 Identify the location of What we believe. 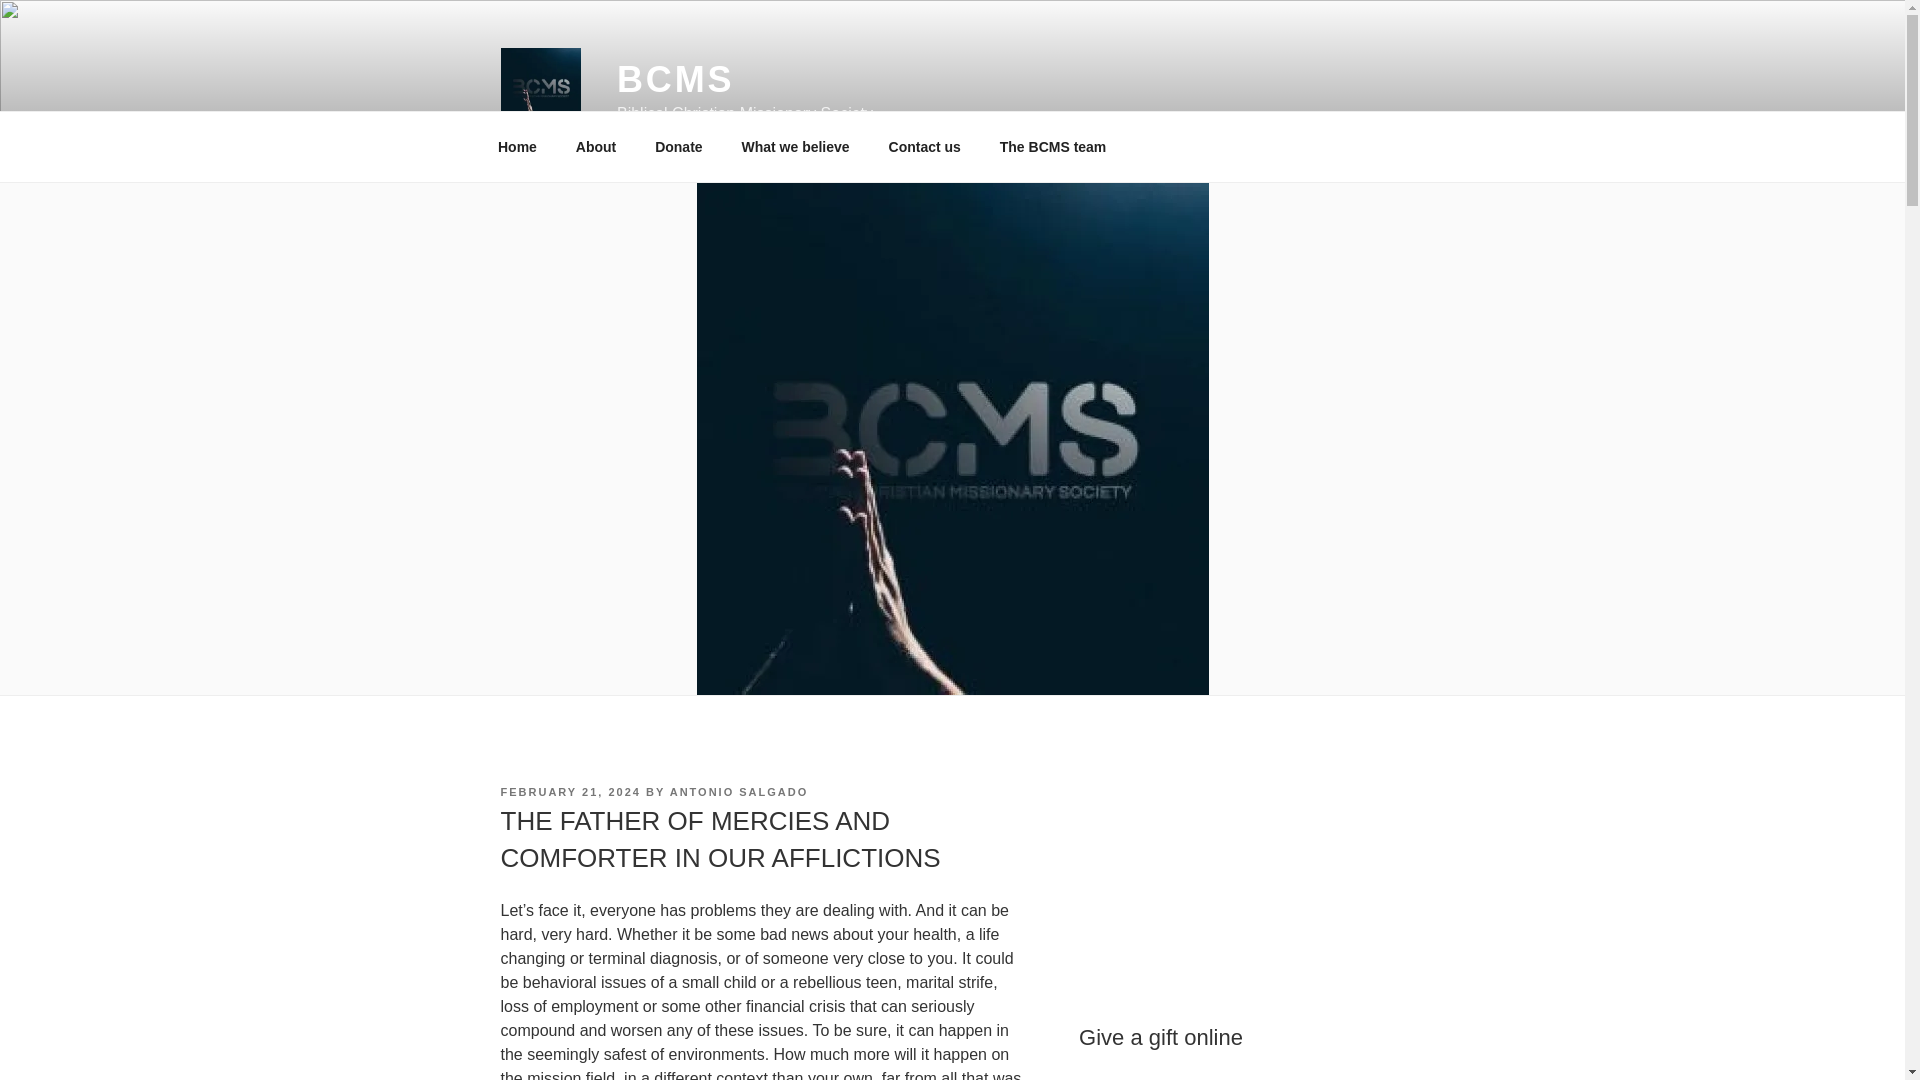
(795, 146).